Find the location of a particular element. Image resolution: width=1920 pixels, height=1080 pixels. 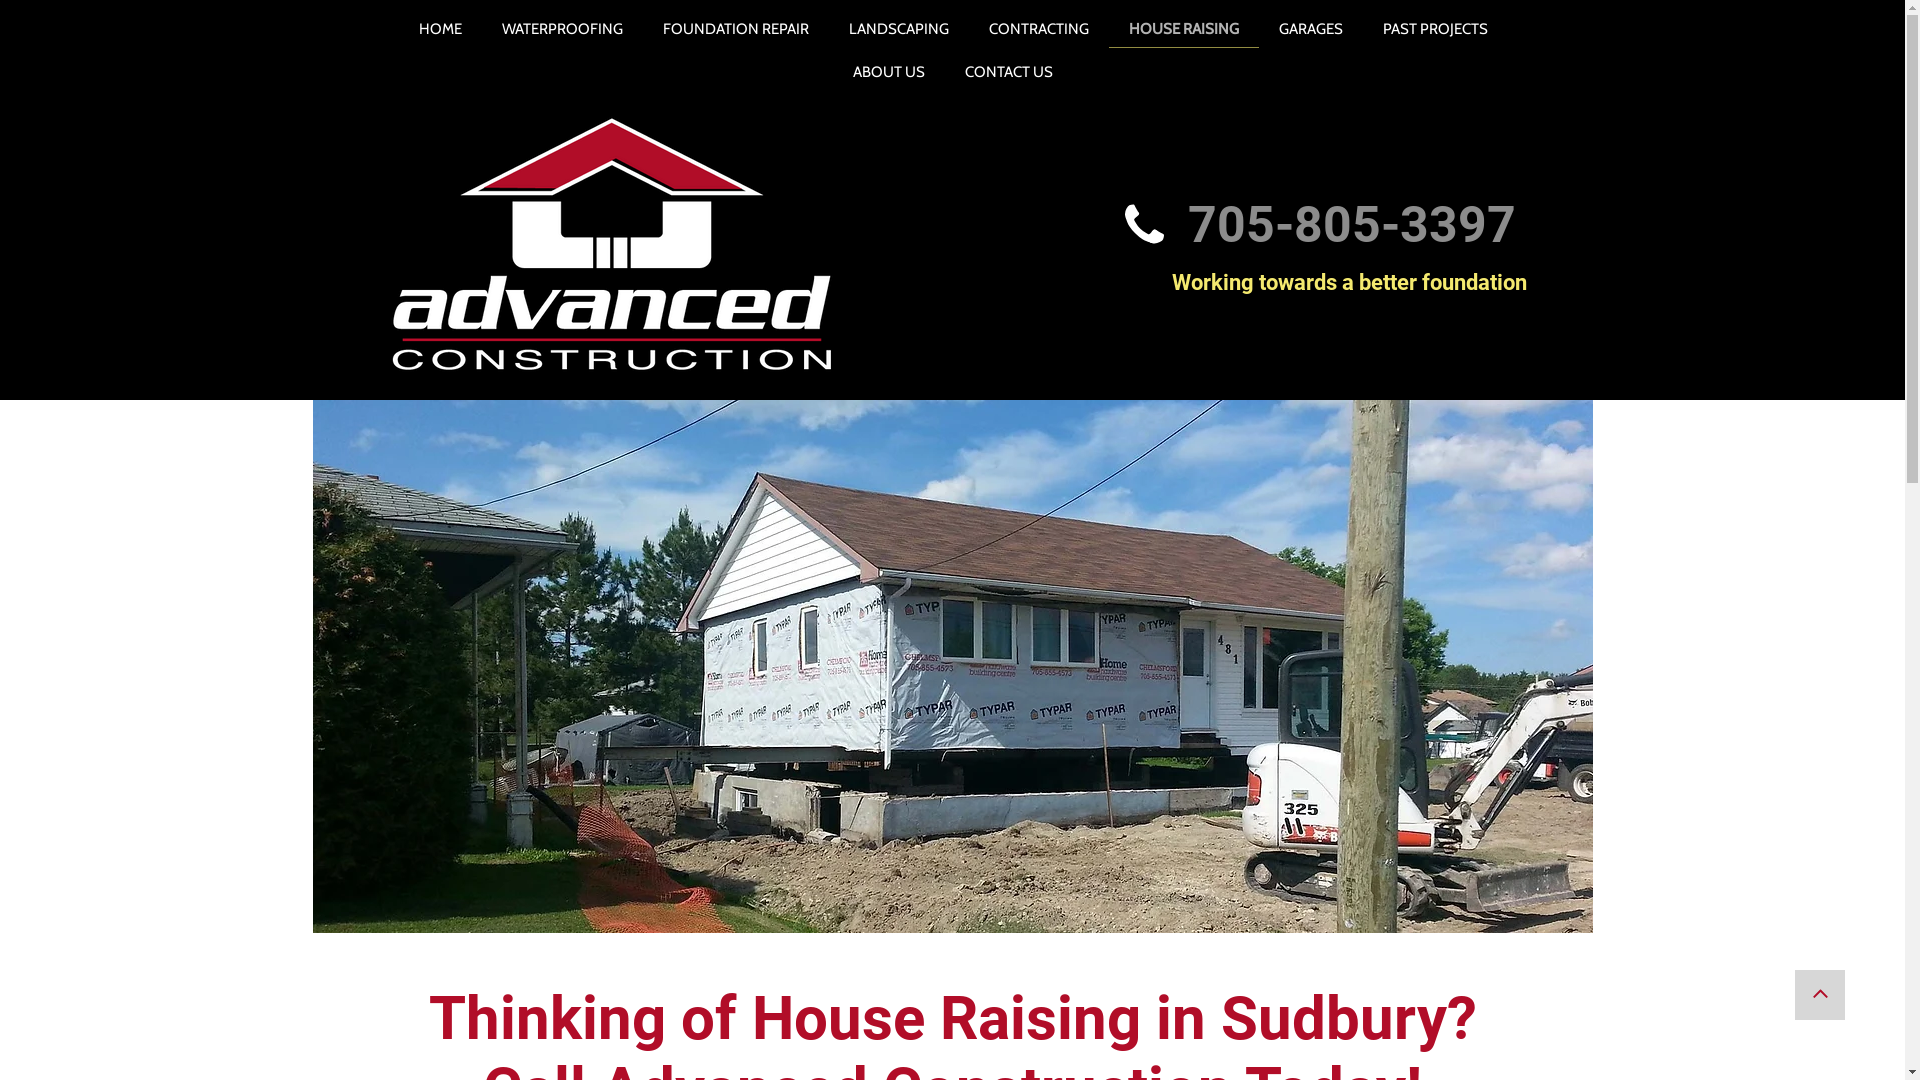

ABOUT US is located at coordinates (889, 69).